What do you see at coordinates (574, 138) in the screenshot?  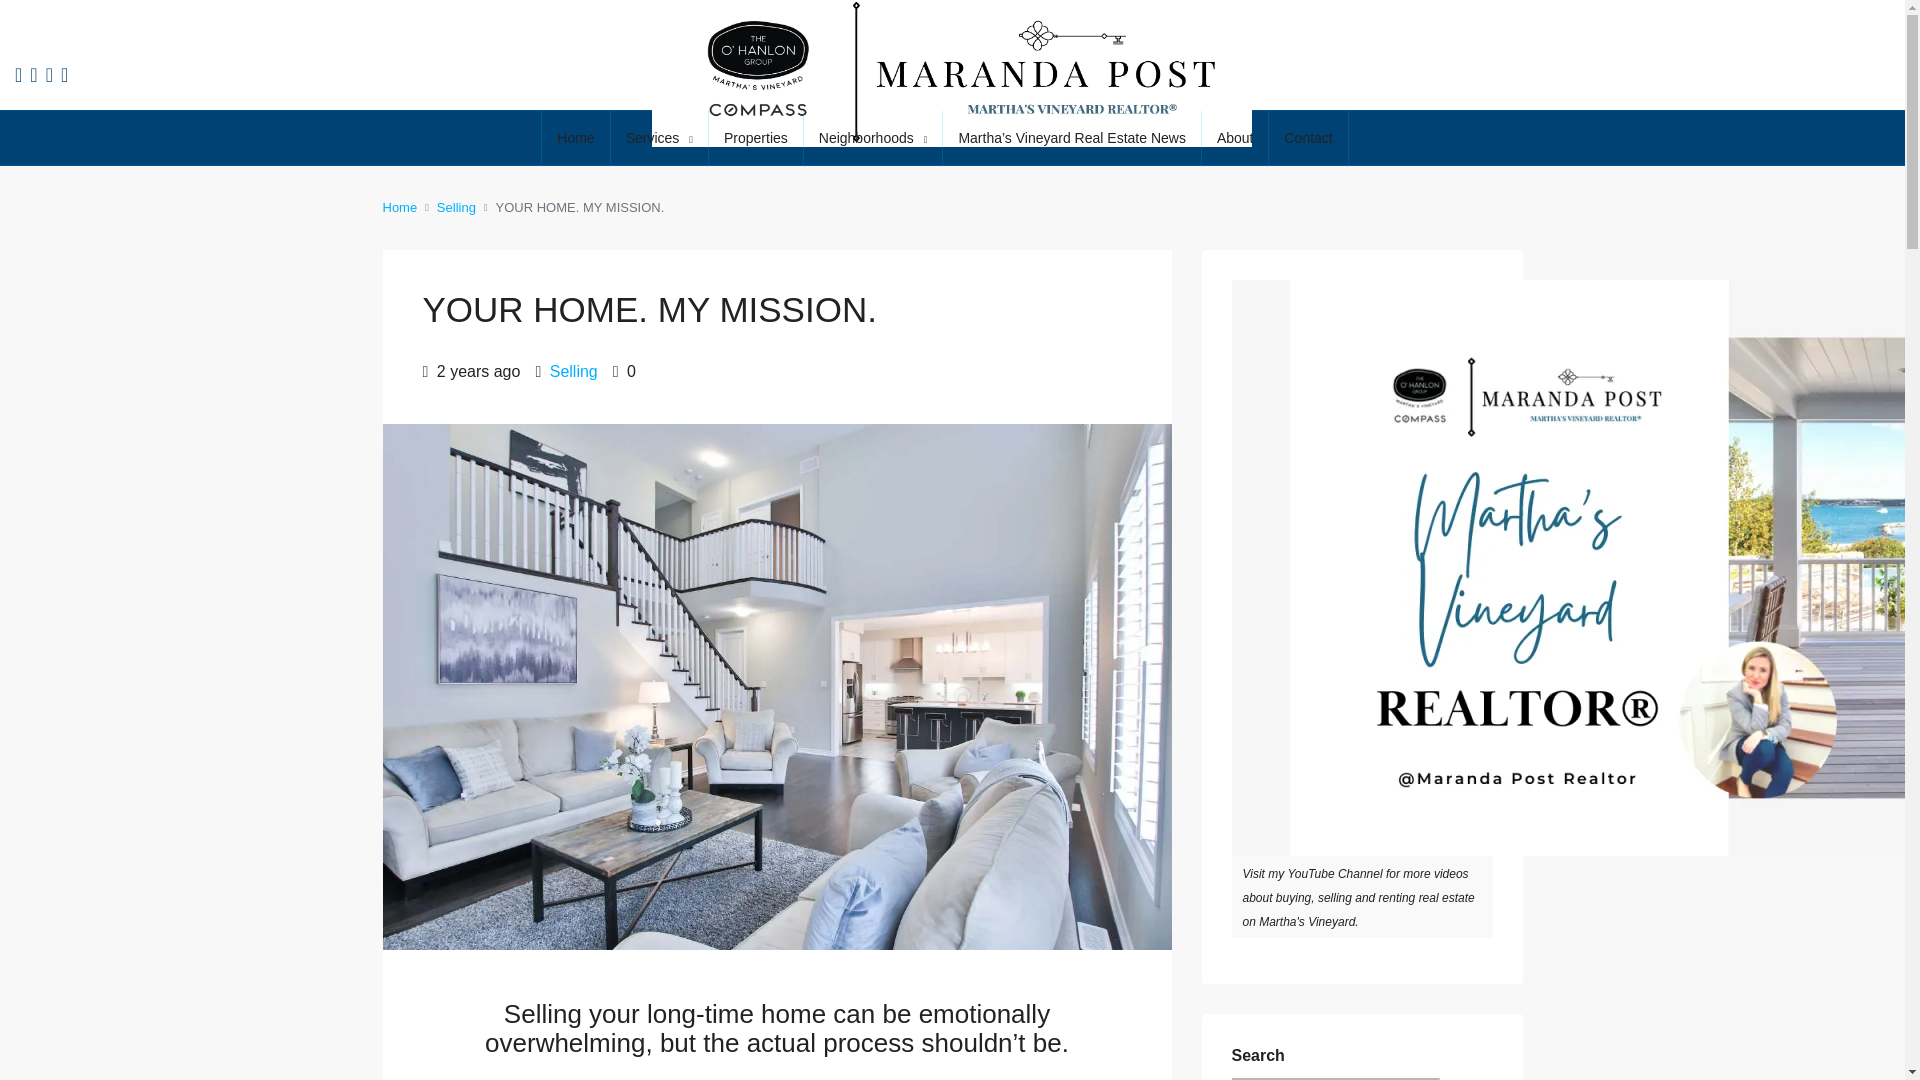 I see `Home` at bounding box center [574, 138].